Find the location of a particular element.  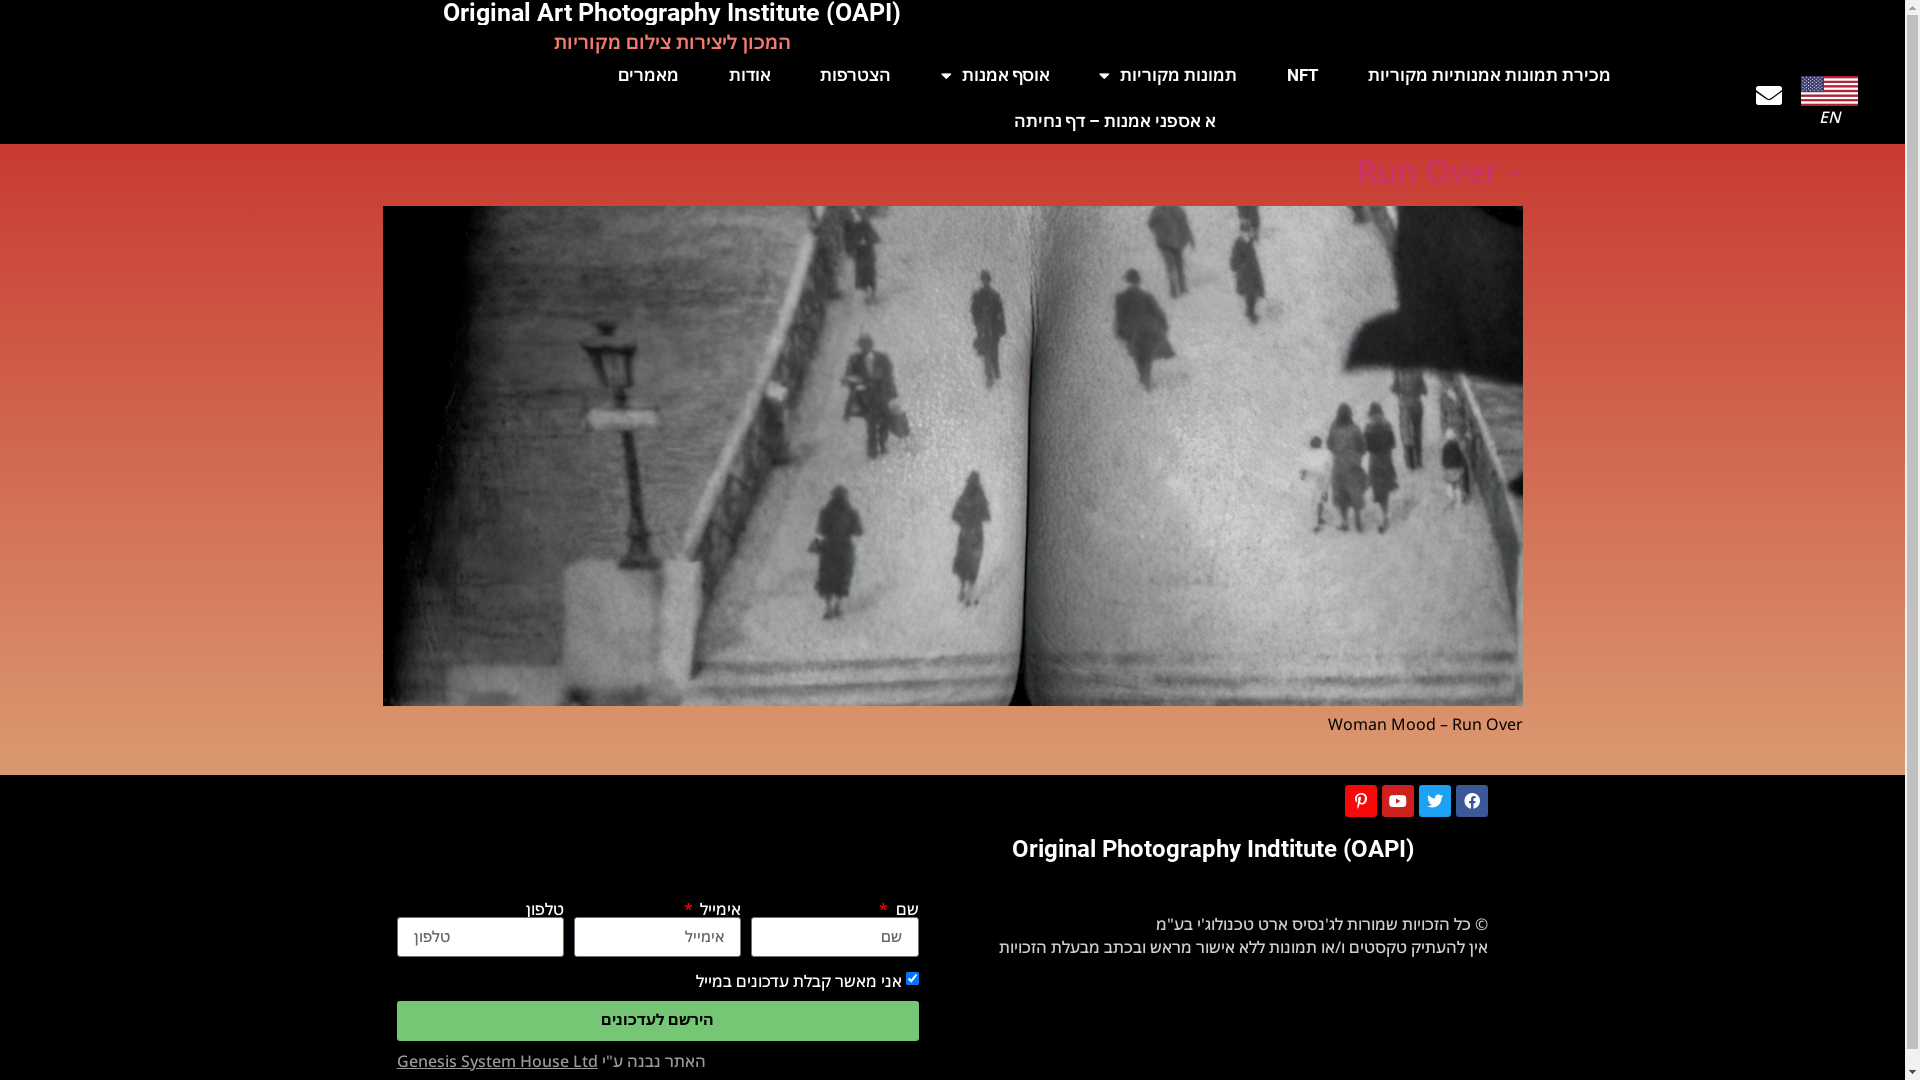

Genesis System House Ltd is located at coordinates (498, 1061).